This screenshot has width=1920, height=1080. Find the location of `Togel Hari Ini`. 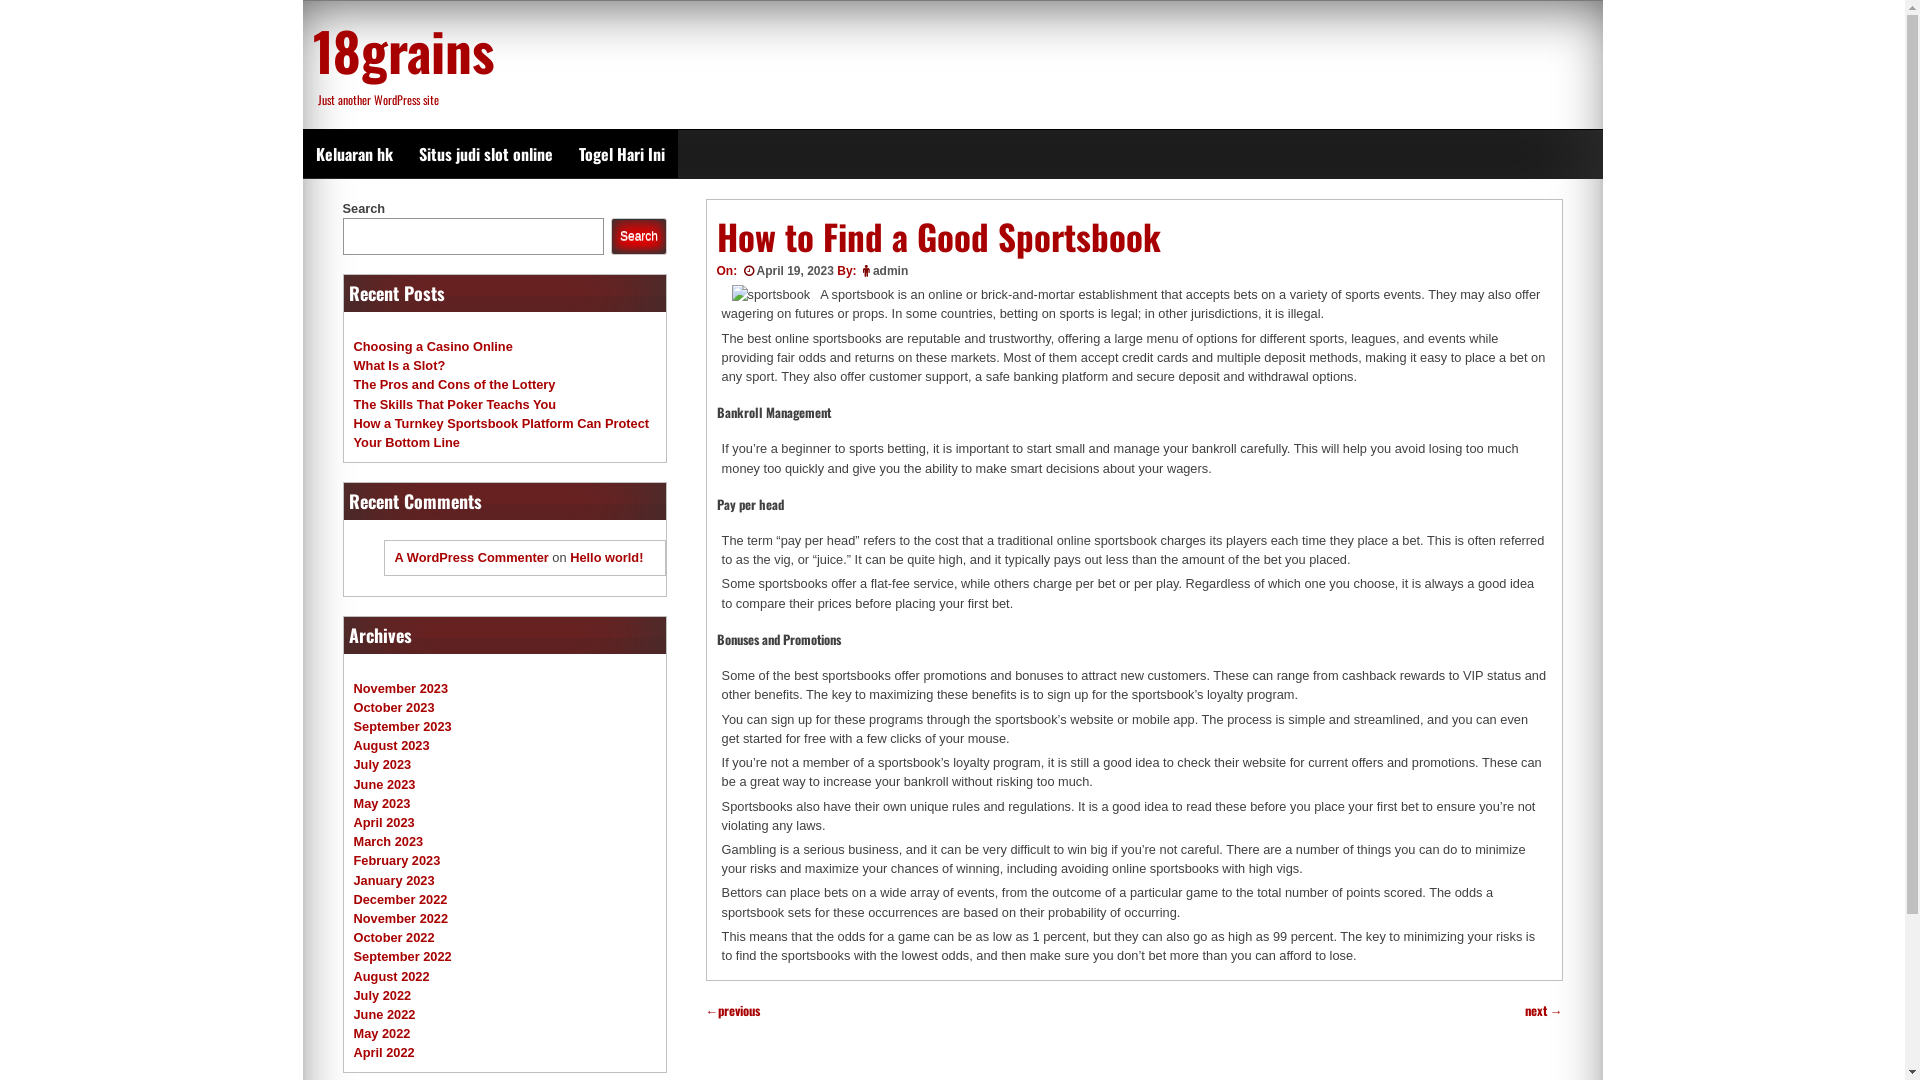

Togel Hari Ini is located at coordinates (622, 154).